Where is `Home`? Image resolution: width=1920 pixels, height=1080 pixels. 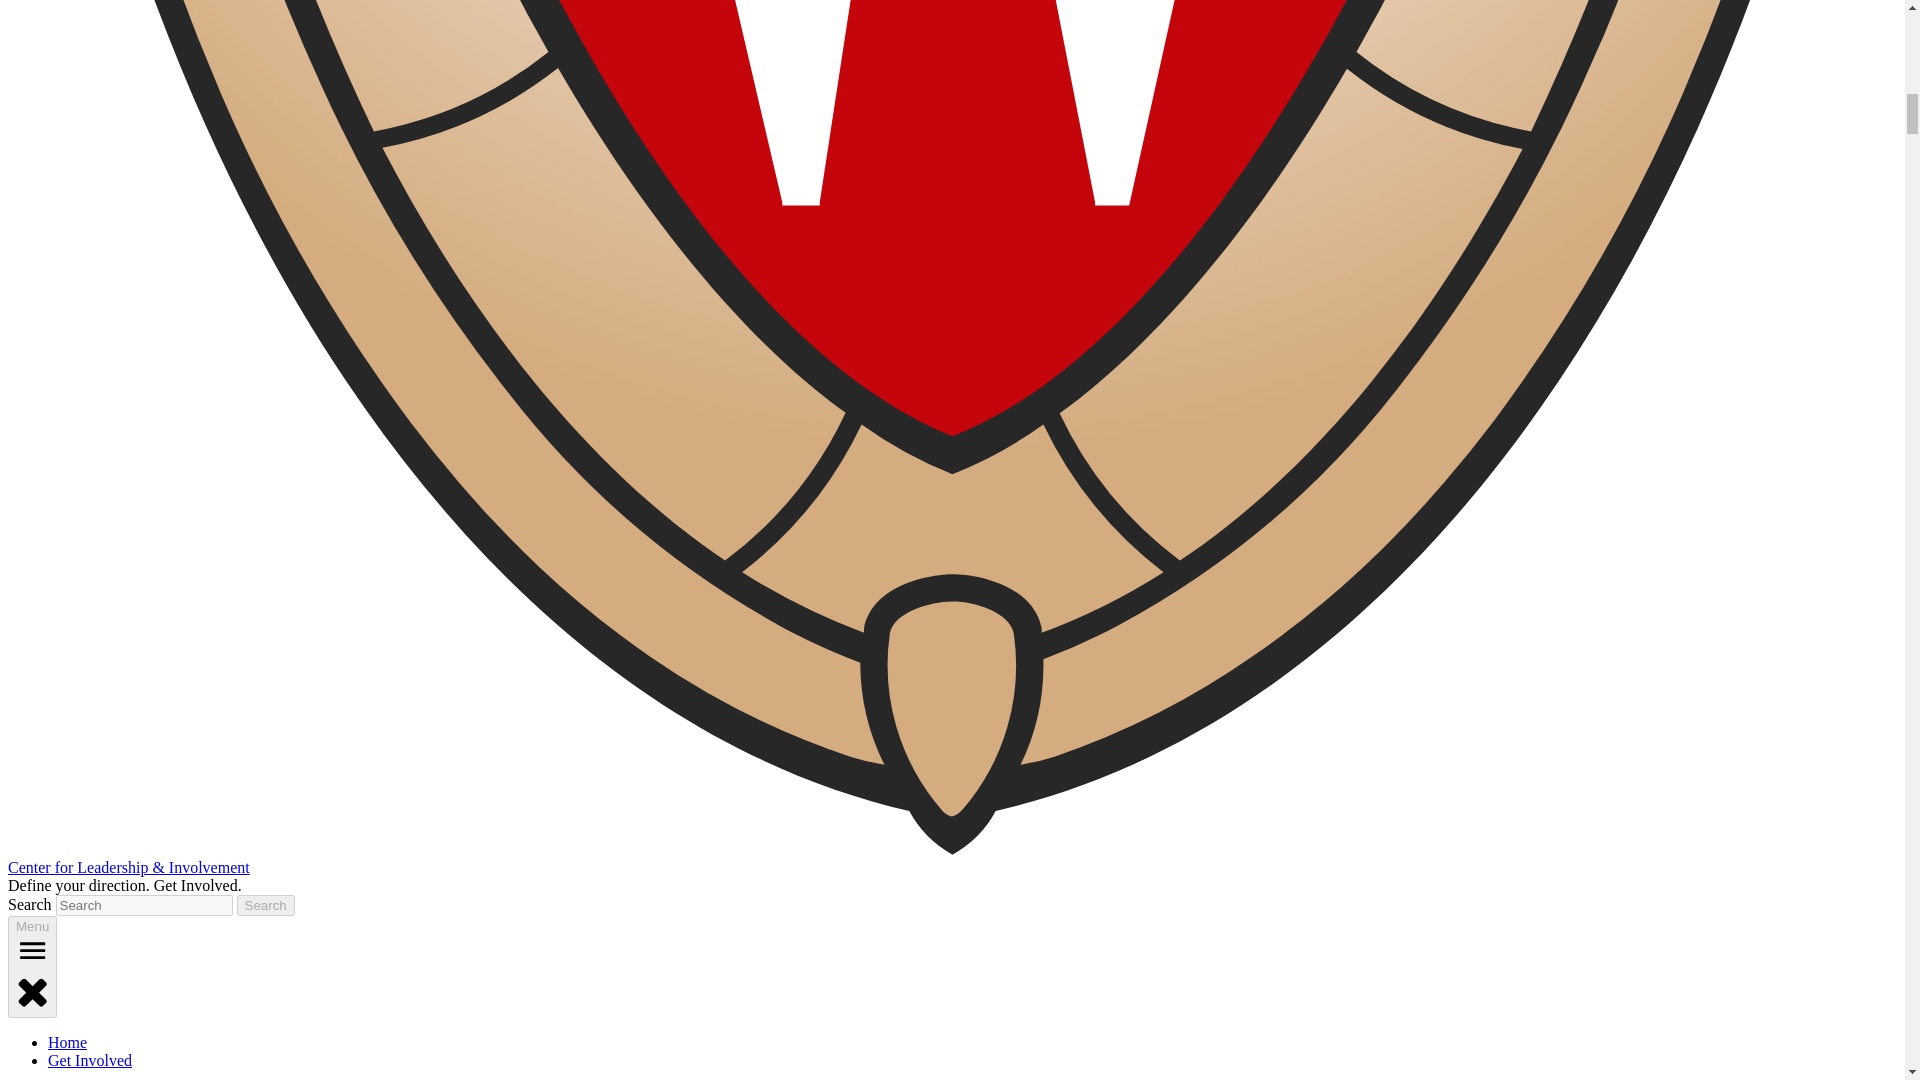 Home is located at coordinates (67, 1042).